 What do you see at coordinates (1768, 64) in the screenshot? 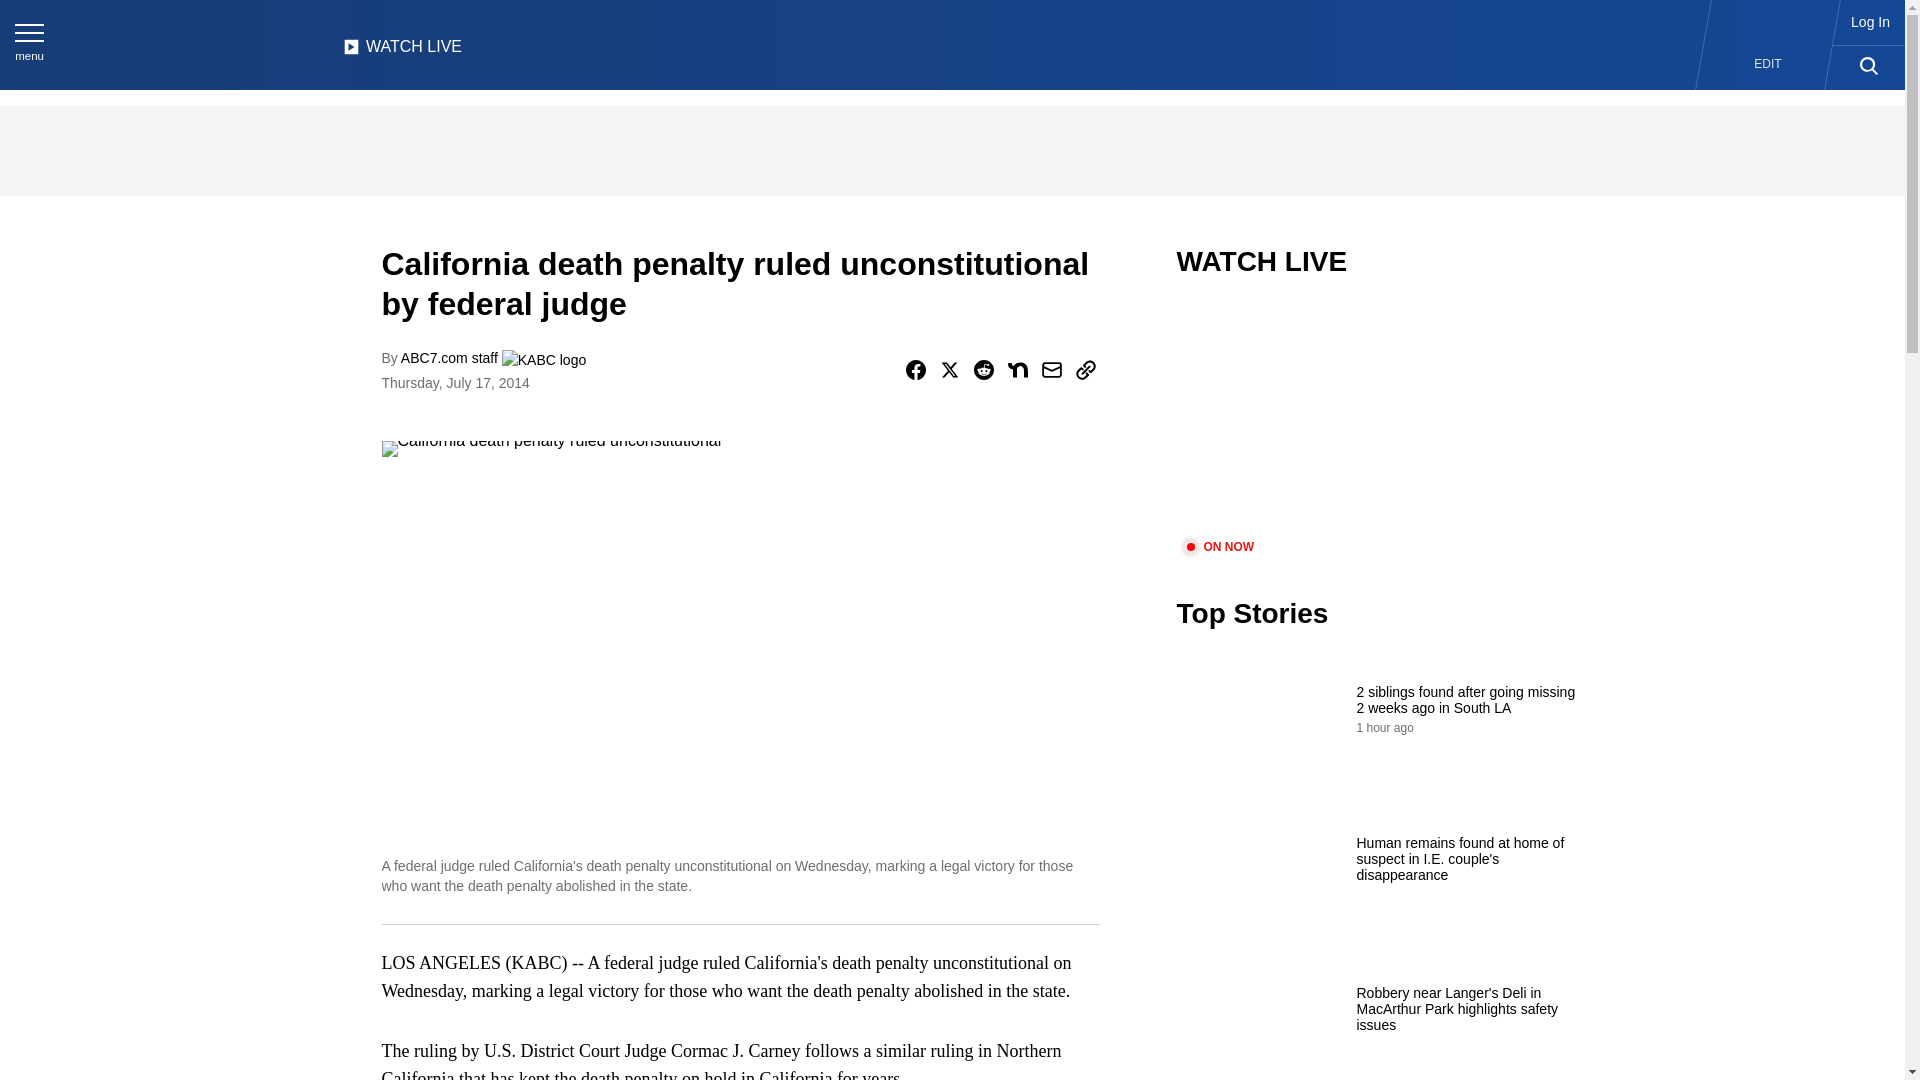
I see `EDIT` at bounding box center [1768, 64].